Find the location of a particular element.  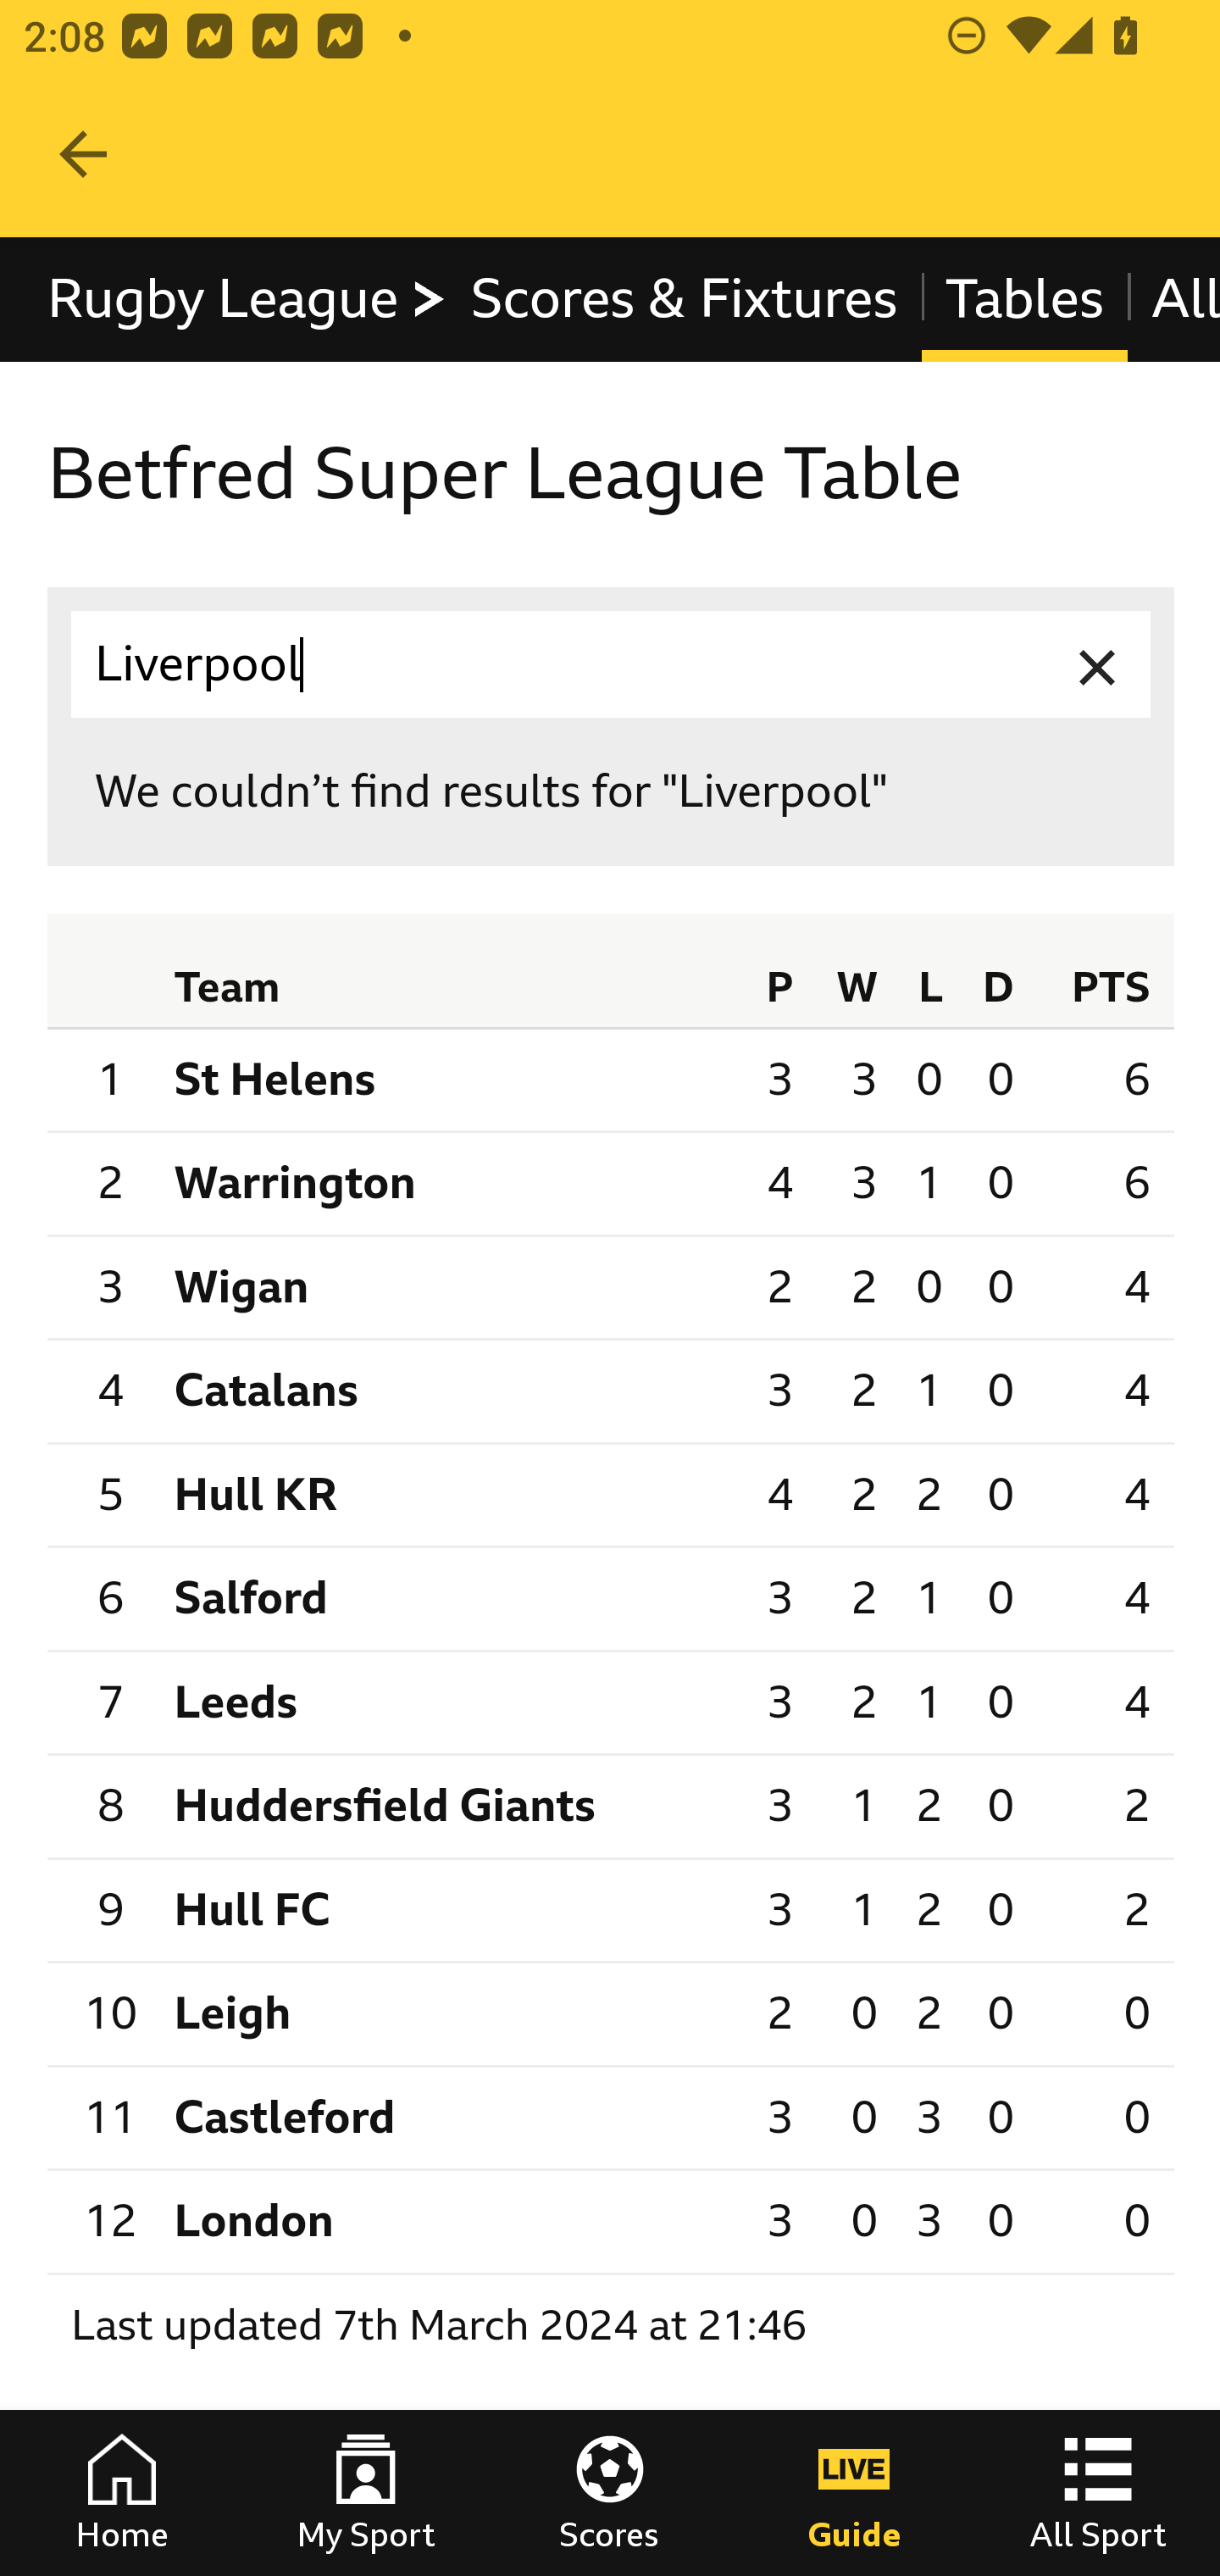

Wigan Warriors is located at coordinates (451, 1286).